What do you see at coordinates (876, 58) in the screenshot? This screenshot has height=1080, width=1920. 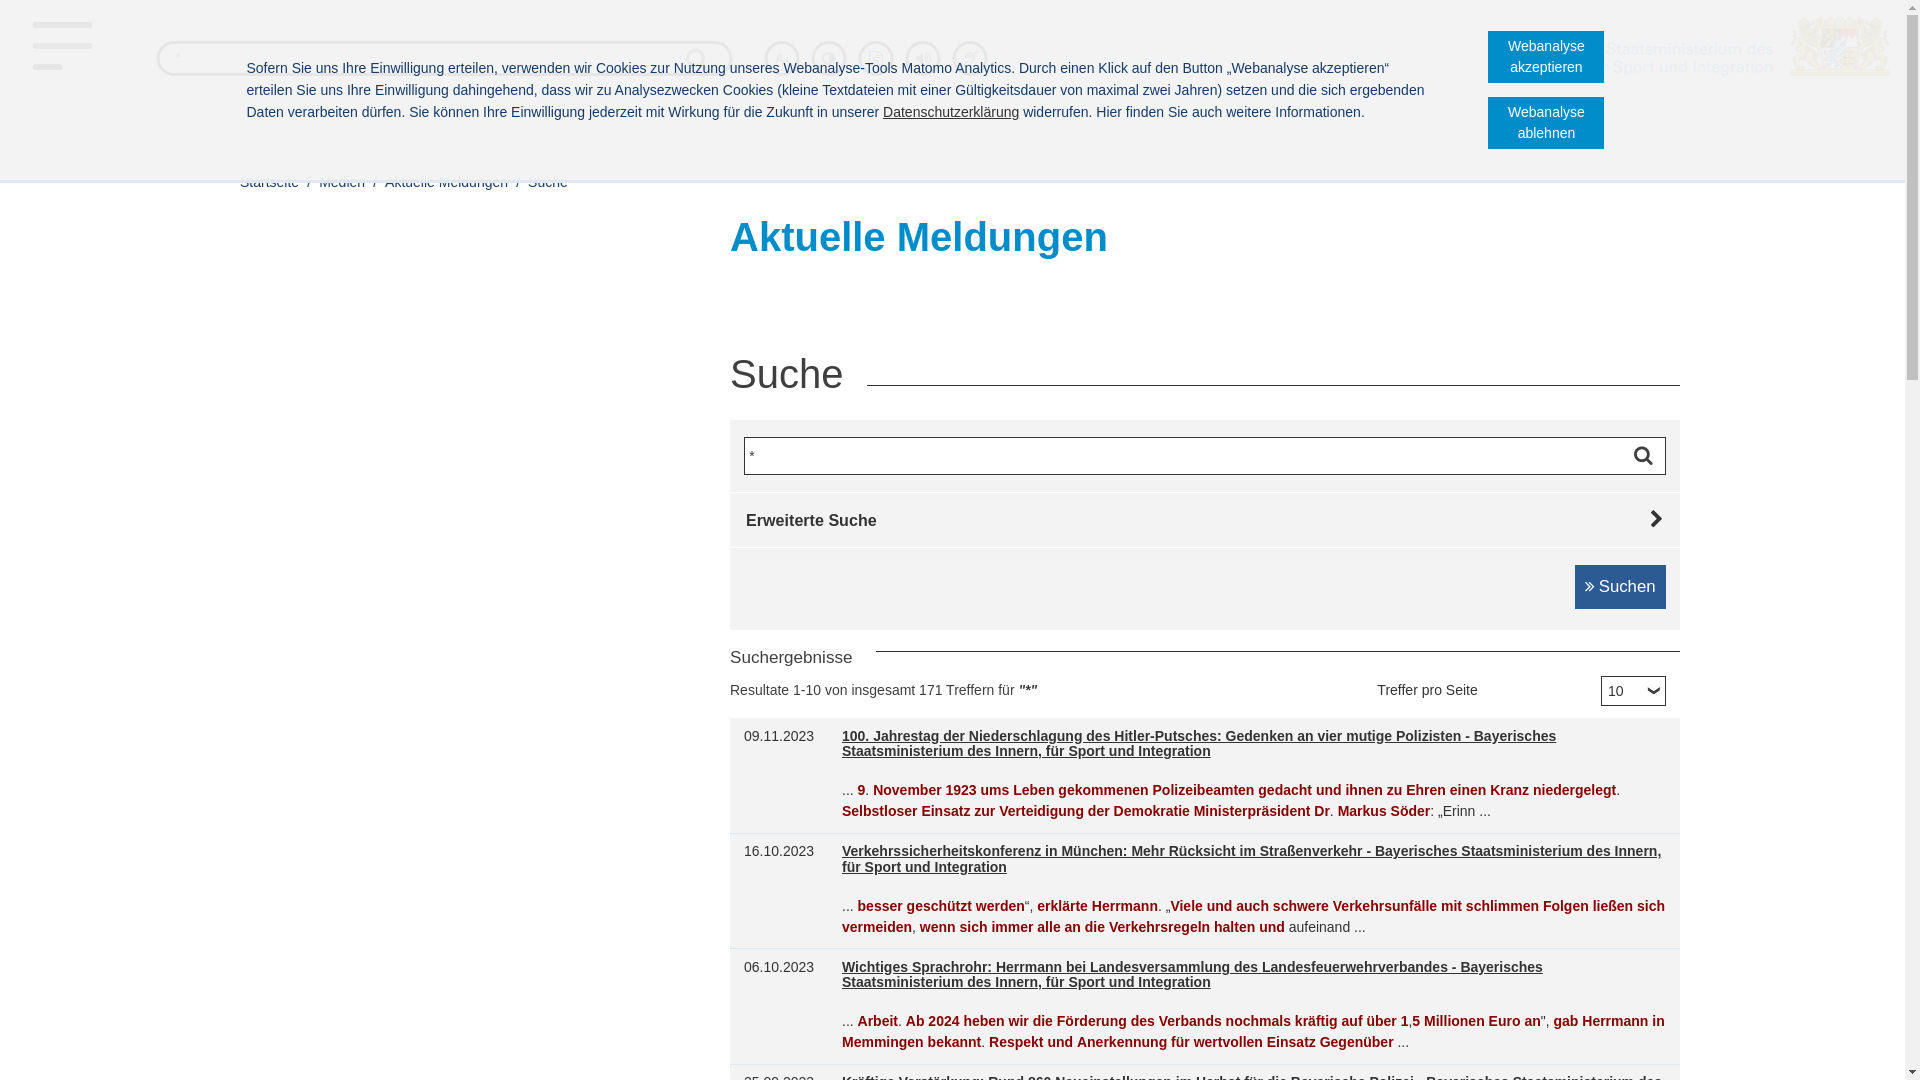 I see `Einfachen Inhalt anzeigen` at bounding box center [876, 58].